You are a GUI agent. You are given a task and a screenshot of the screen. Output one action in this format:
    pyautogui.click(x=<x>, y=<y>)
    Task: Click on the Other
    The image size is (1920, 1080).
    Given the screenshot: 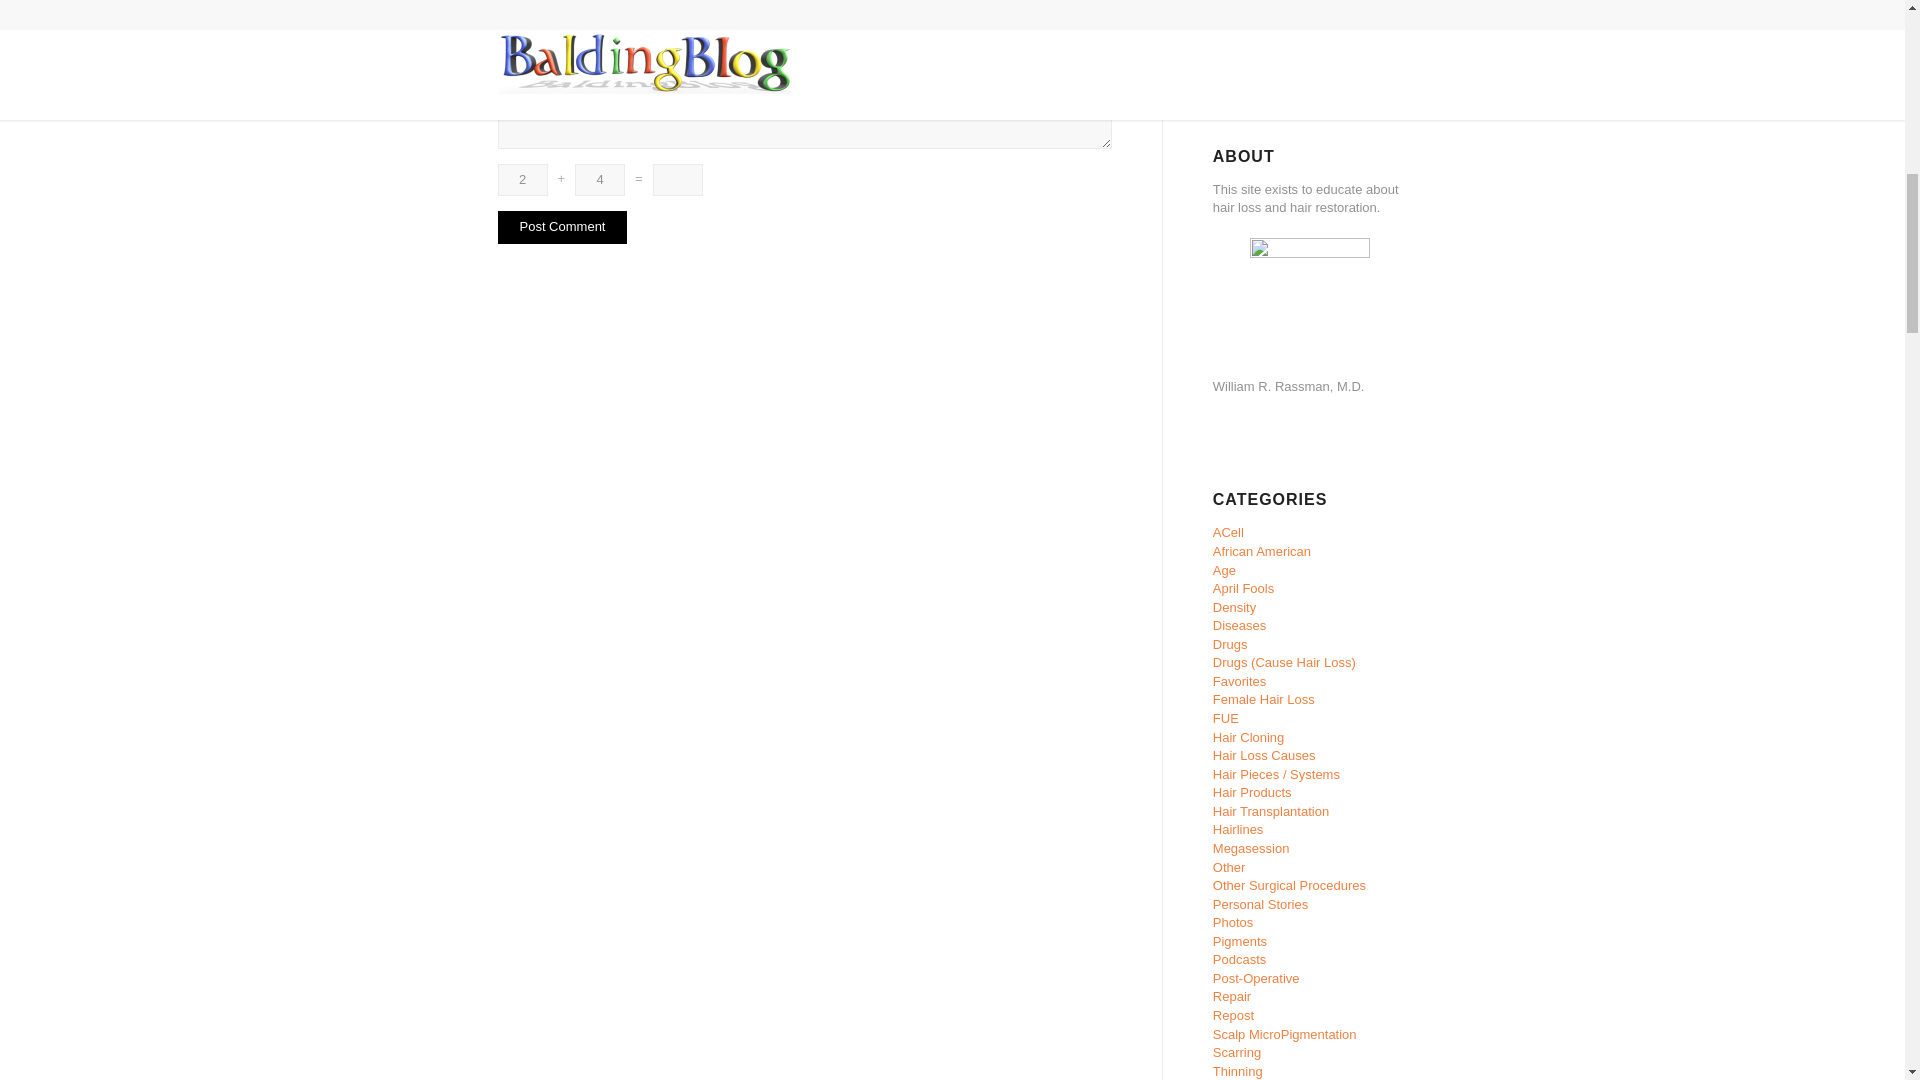 What is the action you would take?
    pyautogui.click(x=1230, y=866)
    